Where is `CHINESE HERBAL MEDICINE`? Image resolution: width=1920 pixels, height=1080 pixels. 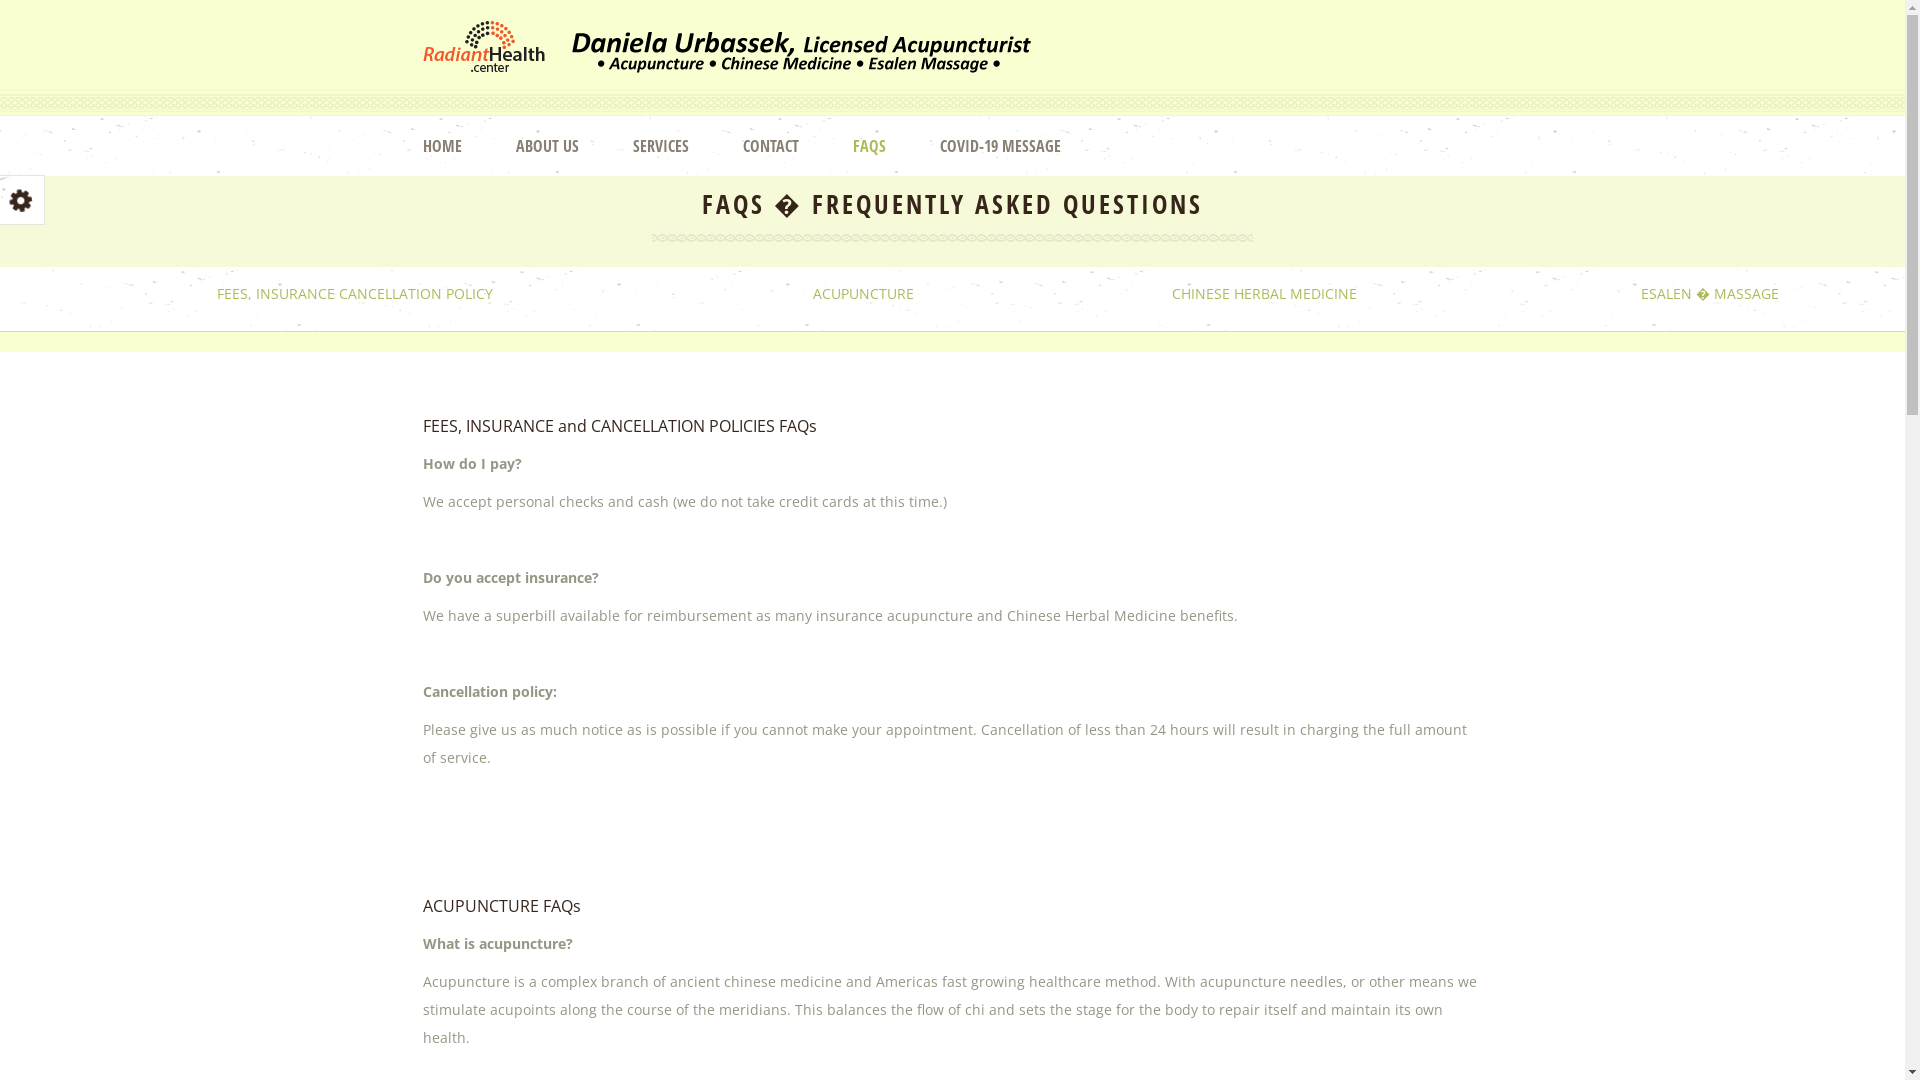
CHINESE HERBAL MEDICINE is located at coordinates (1264, 294).